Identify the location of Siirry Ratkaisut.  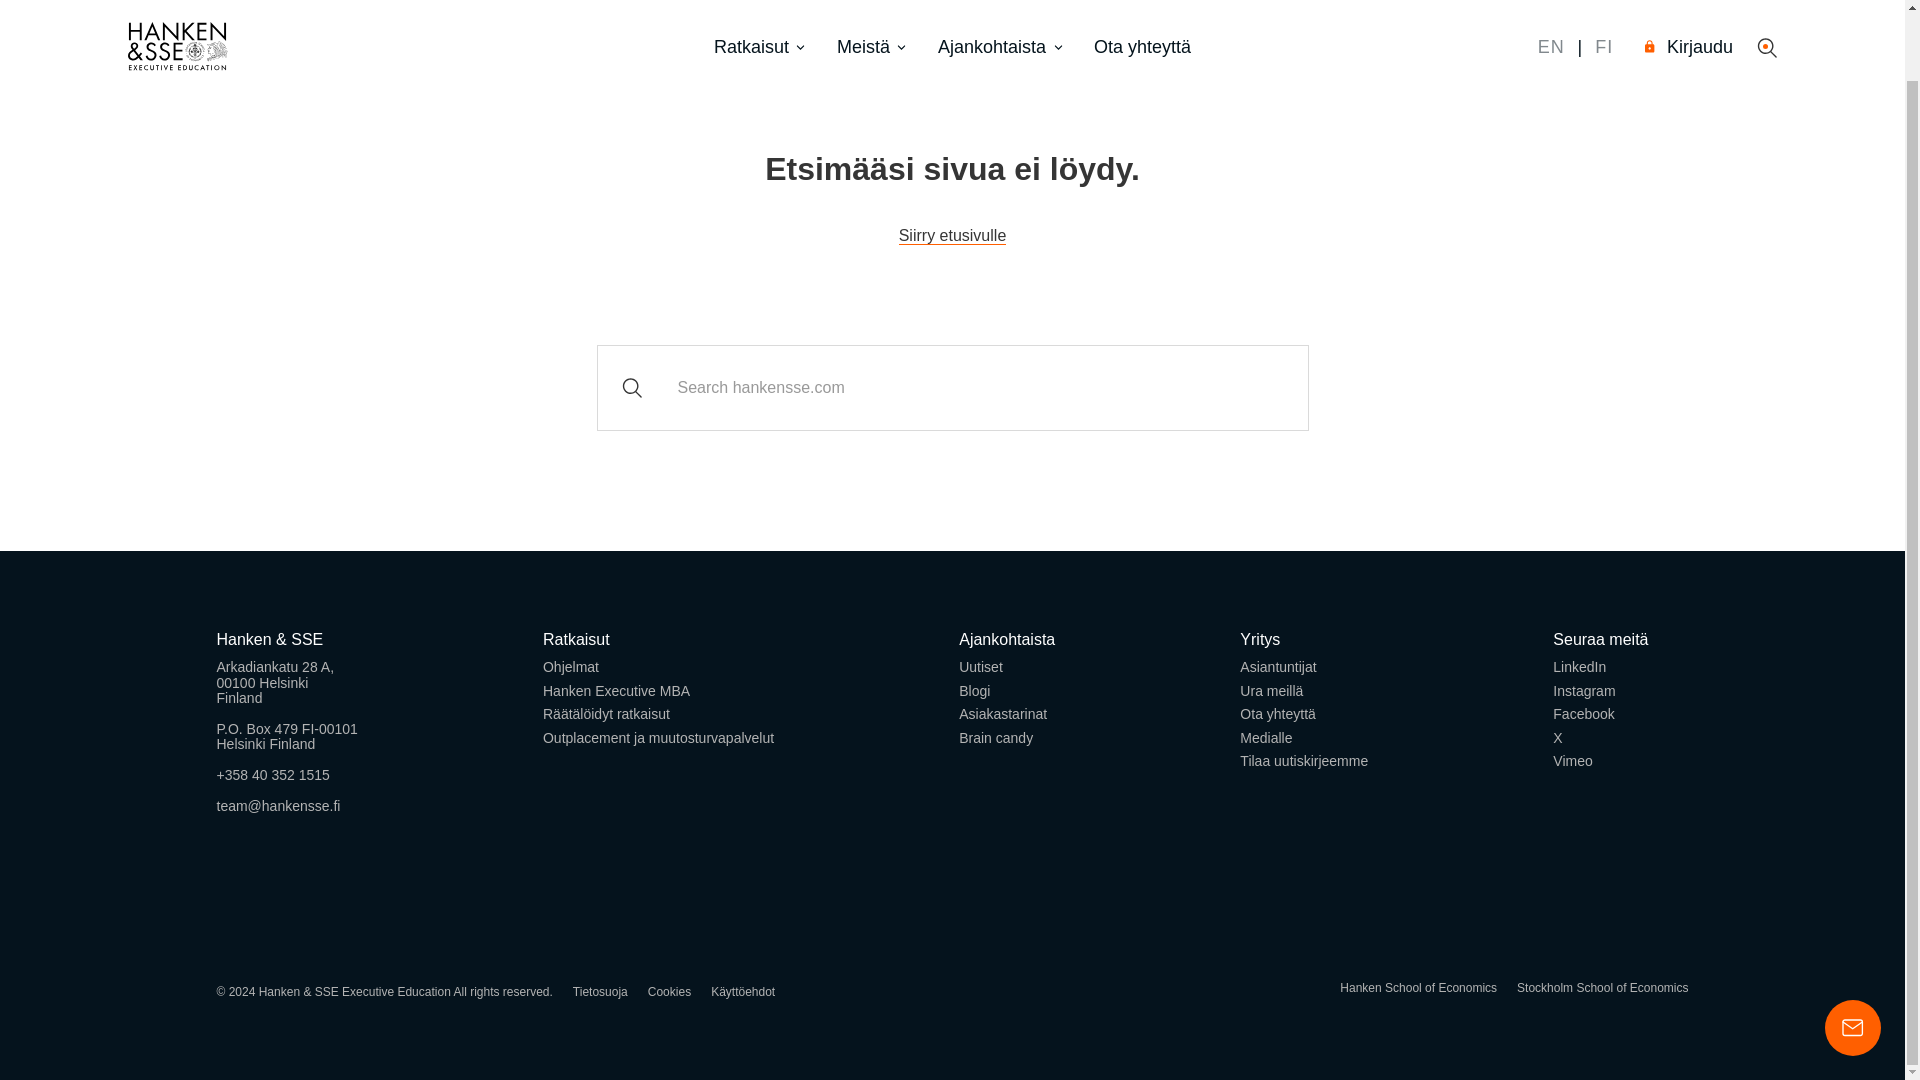
(576, 640).